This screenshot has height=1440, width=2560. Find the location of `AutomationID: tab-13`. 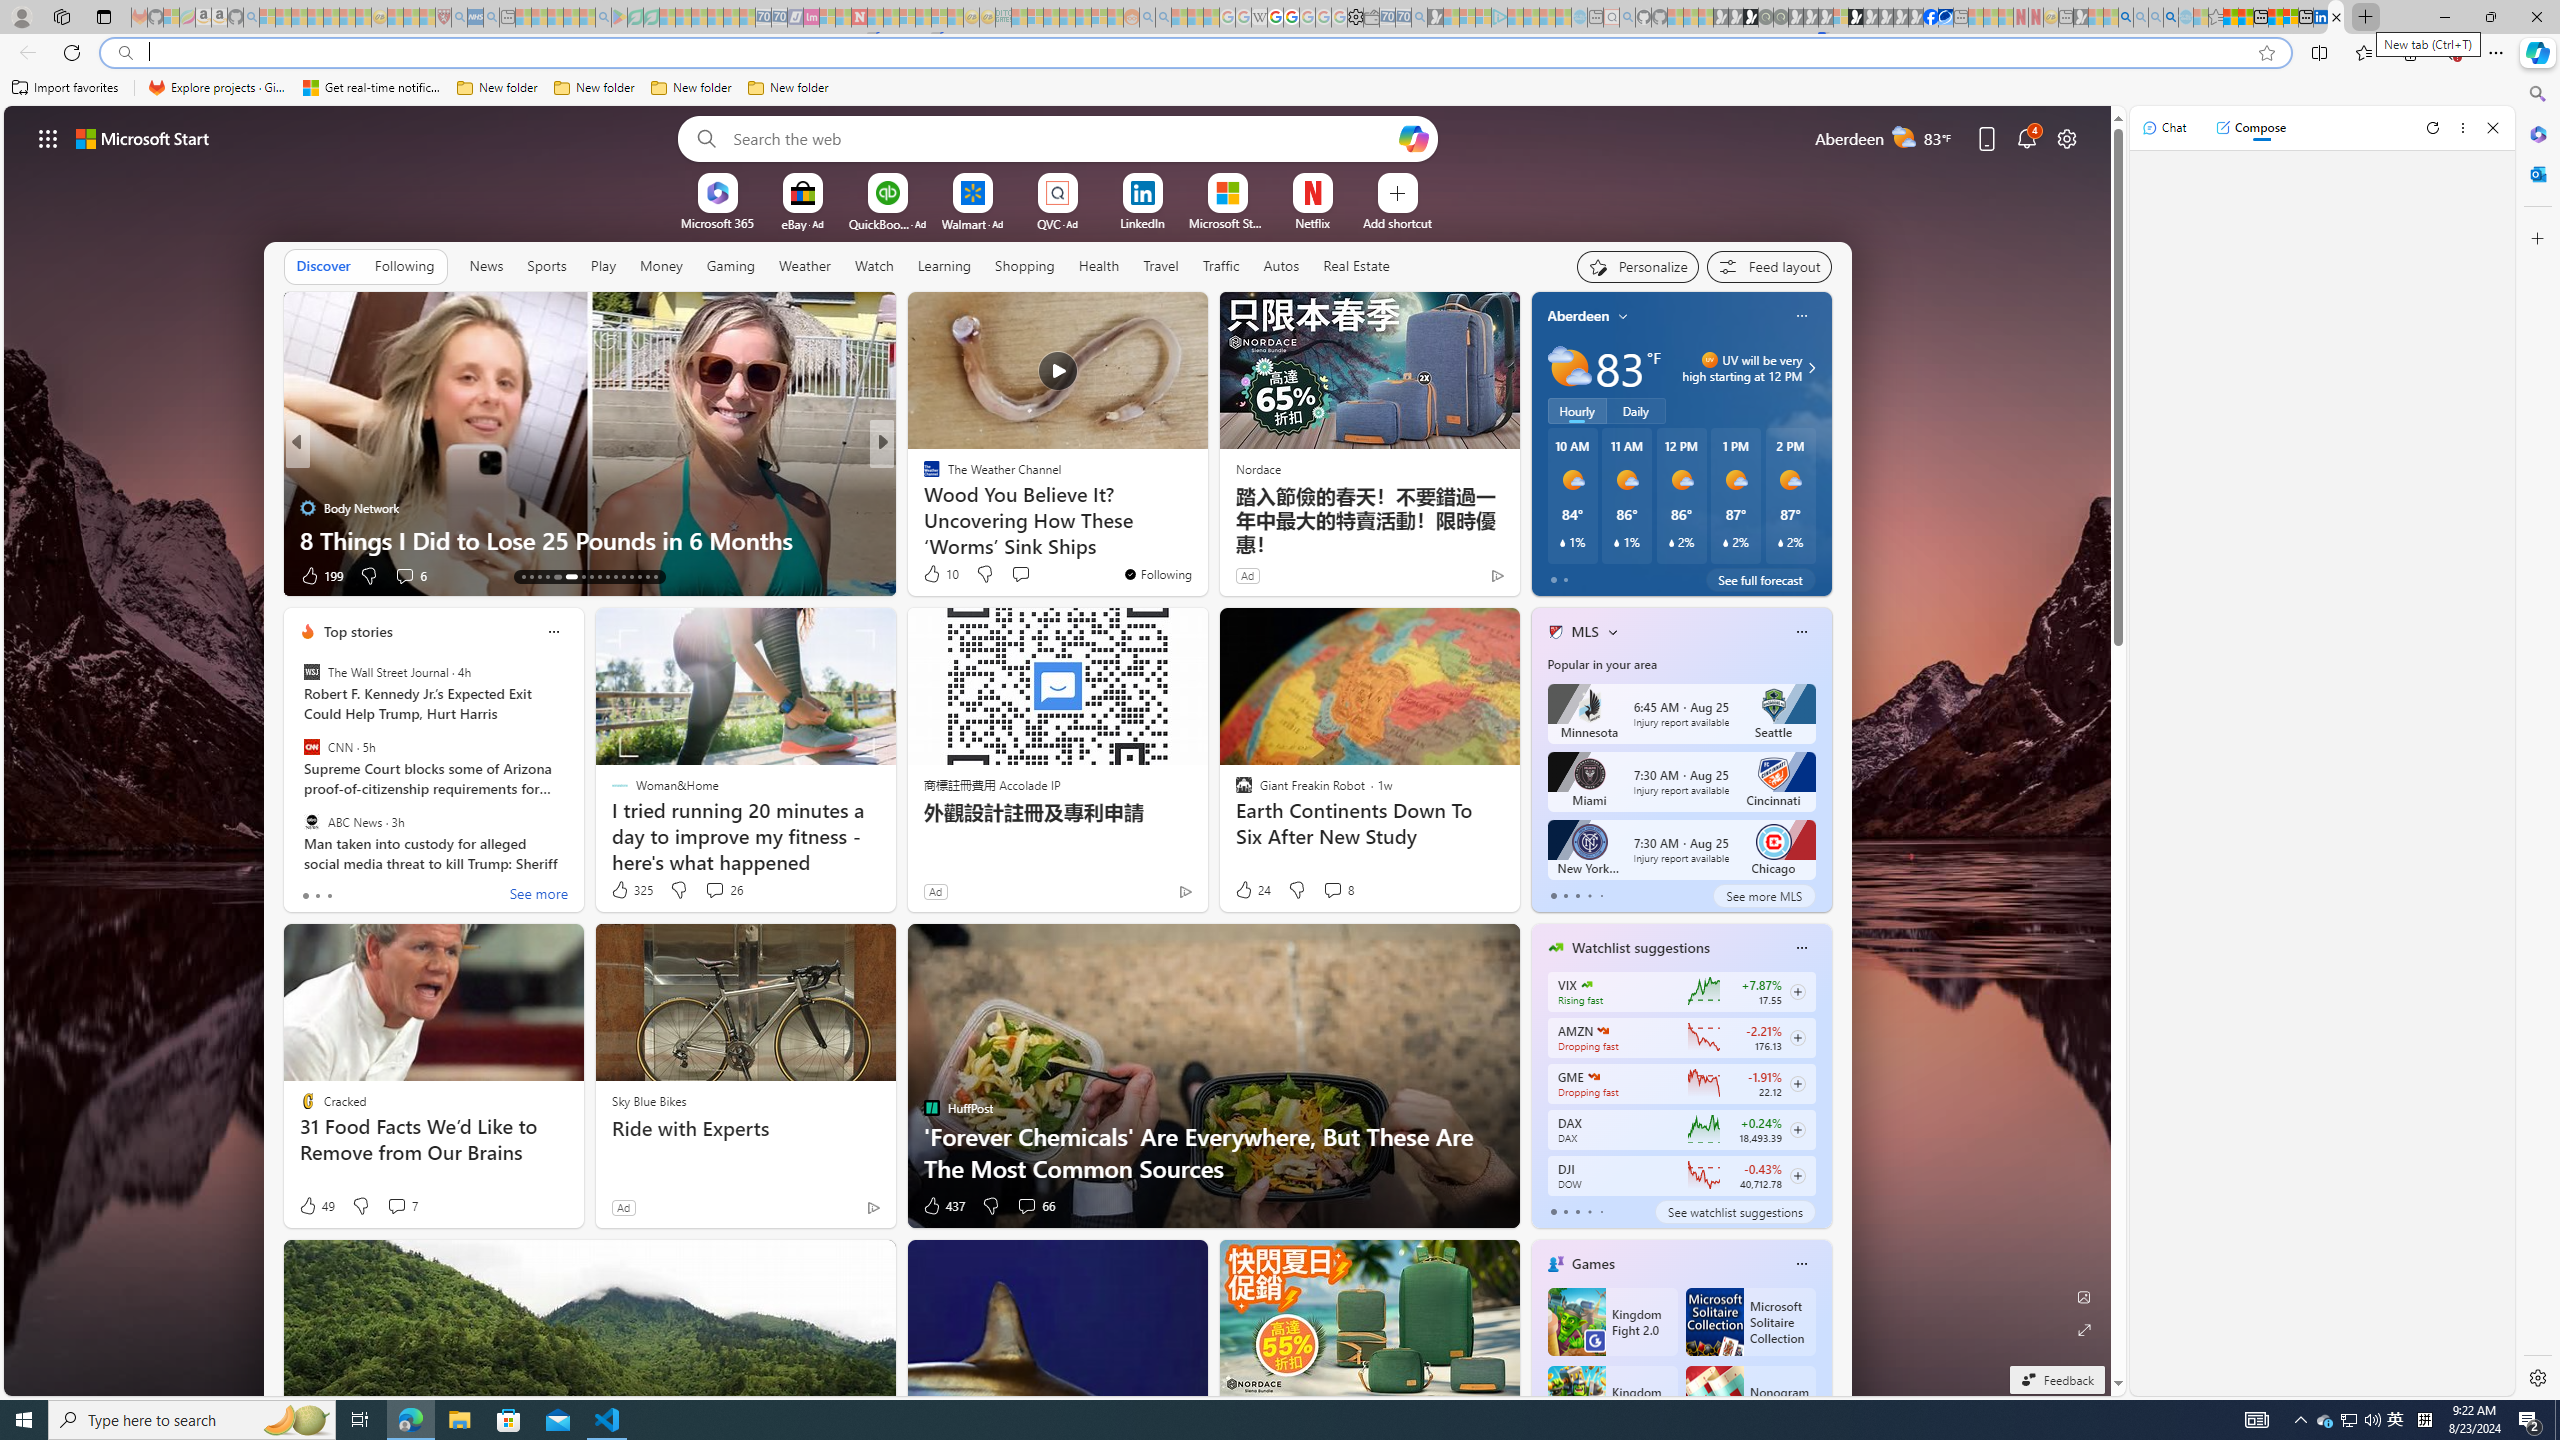

AutomationID: tab-13 is located at coordinates (523, 577).